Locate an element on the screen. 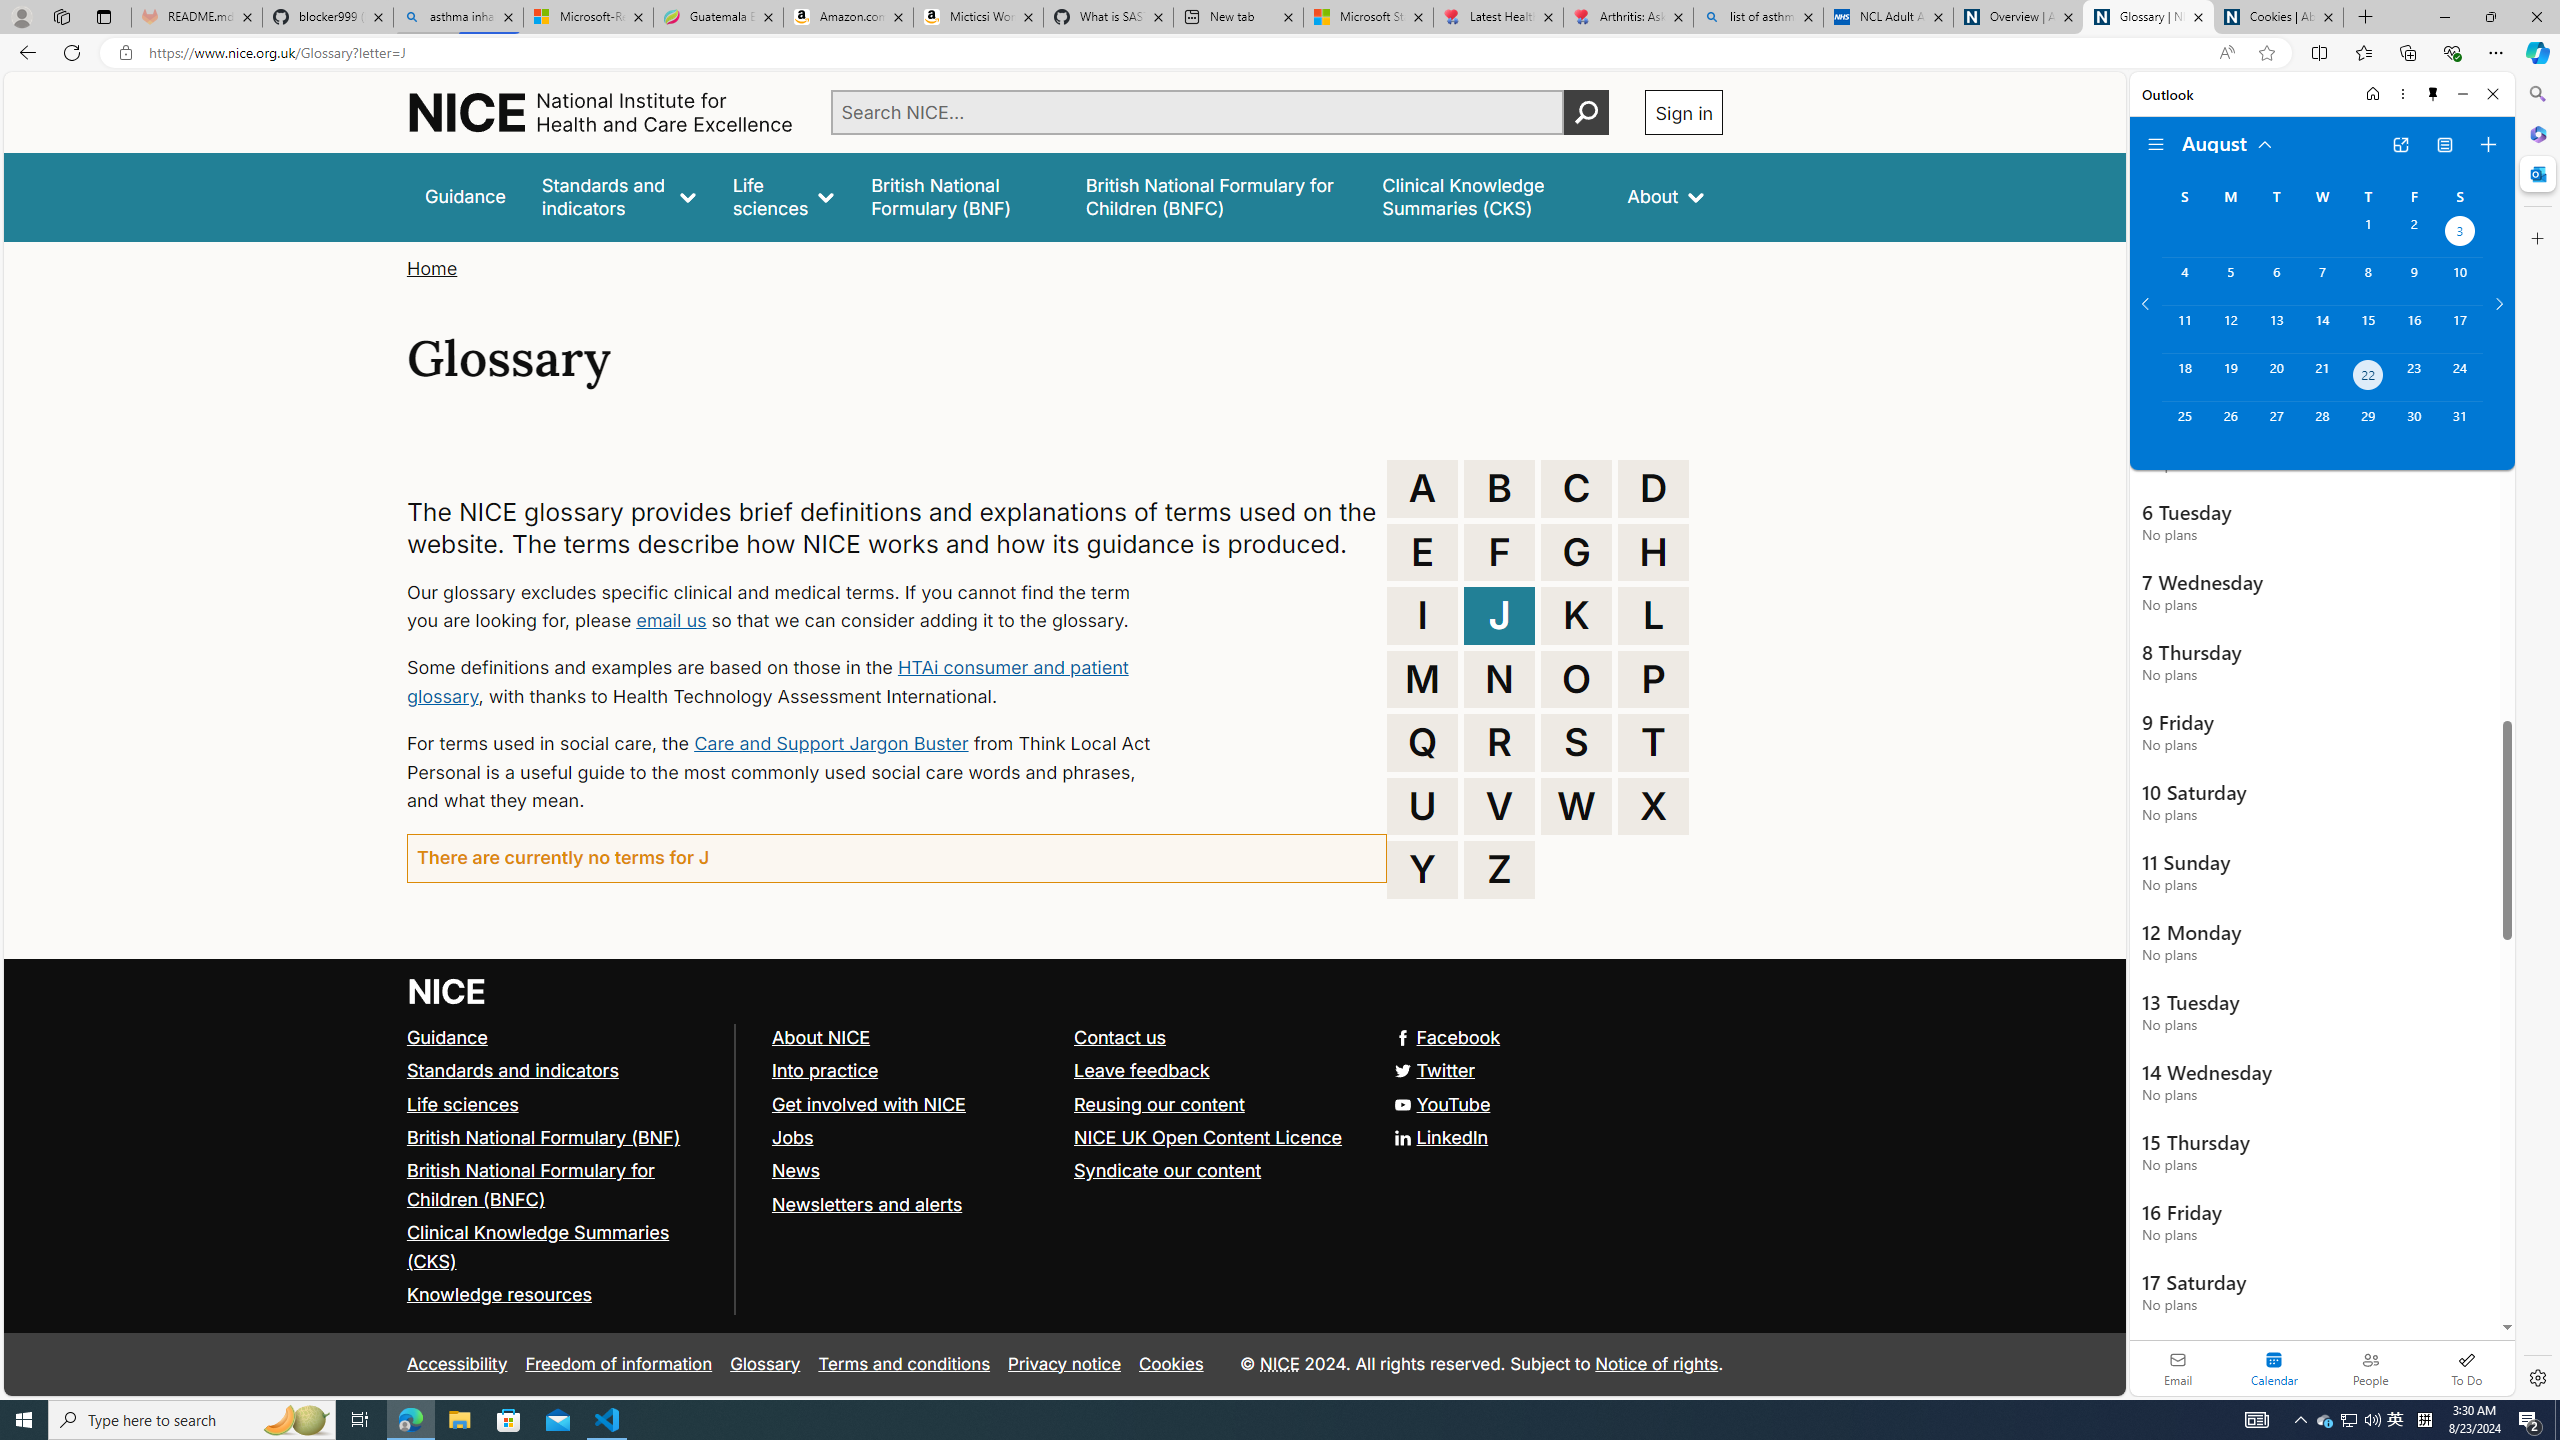 The width and height of the screenshot is (2560, 1440). L is located at coordinates (1653, 616).